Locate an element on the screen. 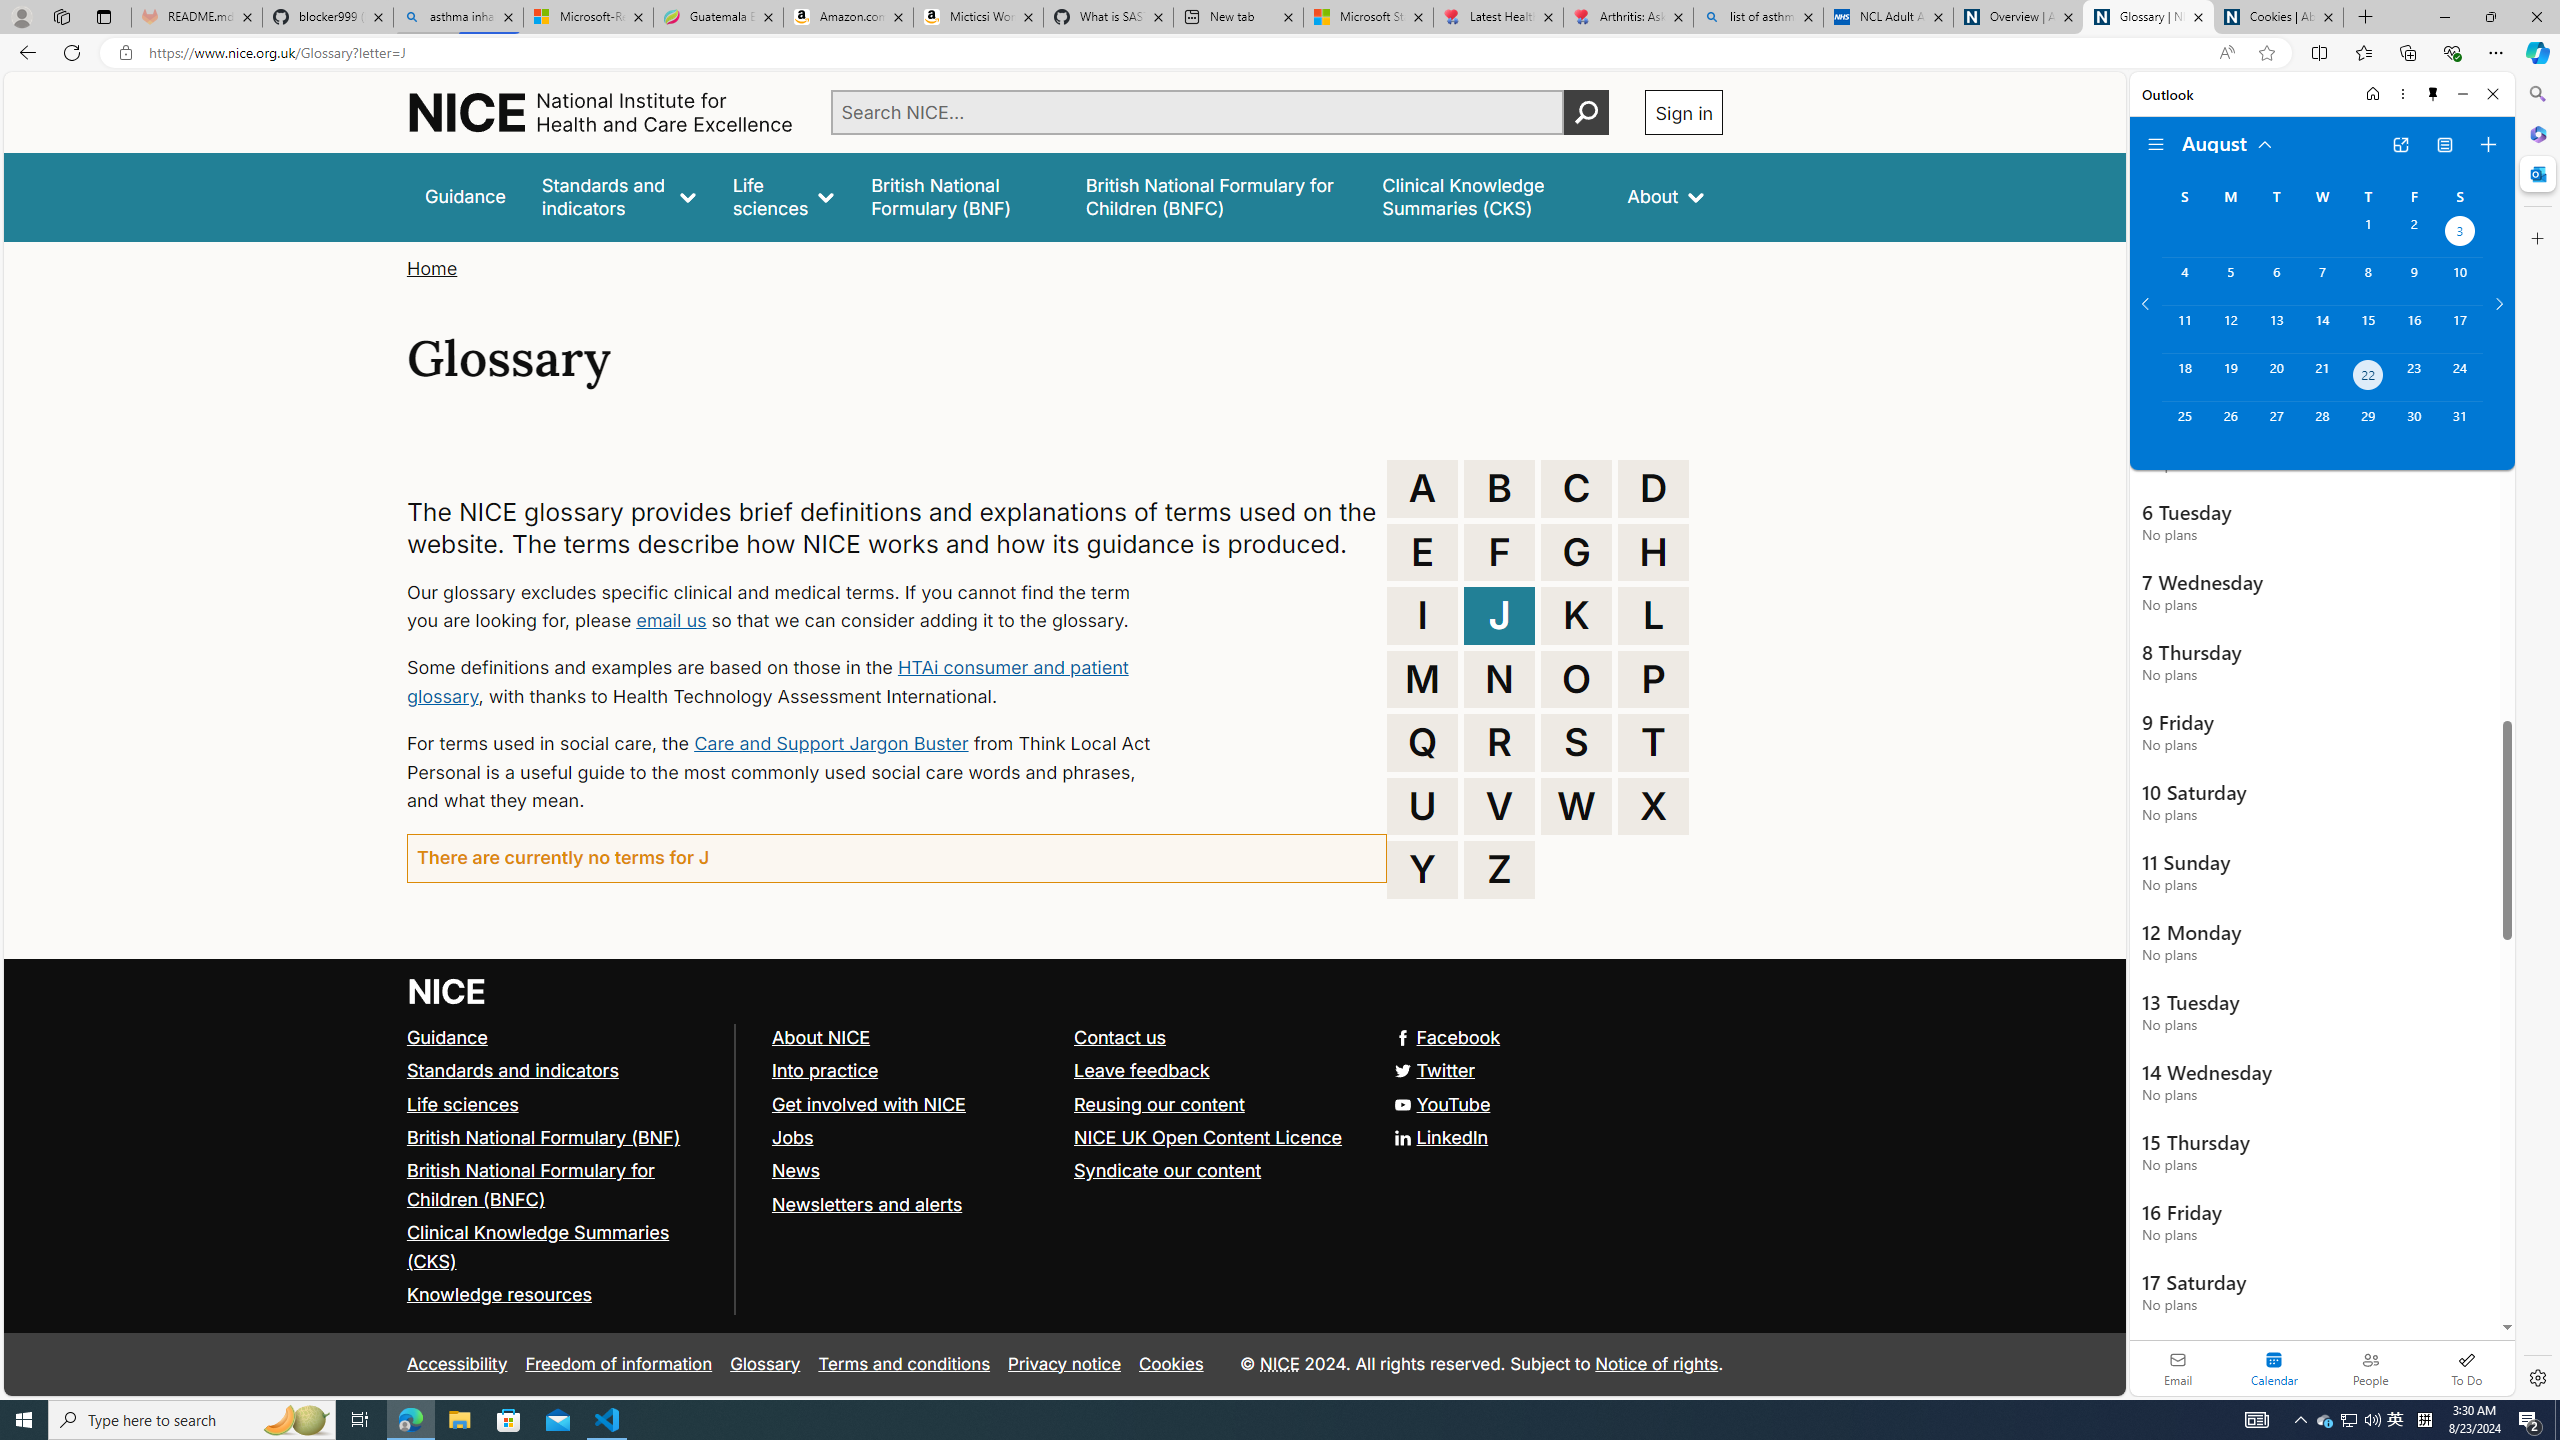 The width and height of the screenshot is (2560, 1440). L is located at coordinates (1653, 616).